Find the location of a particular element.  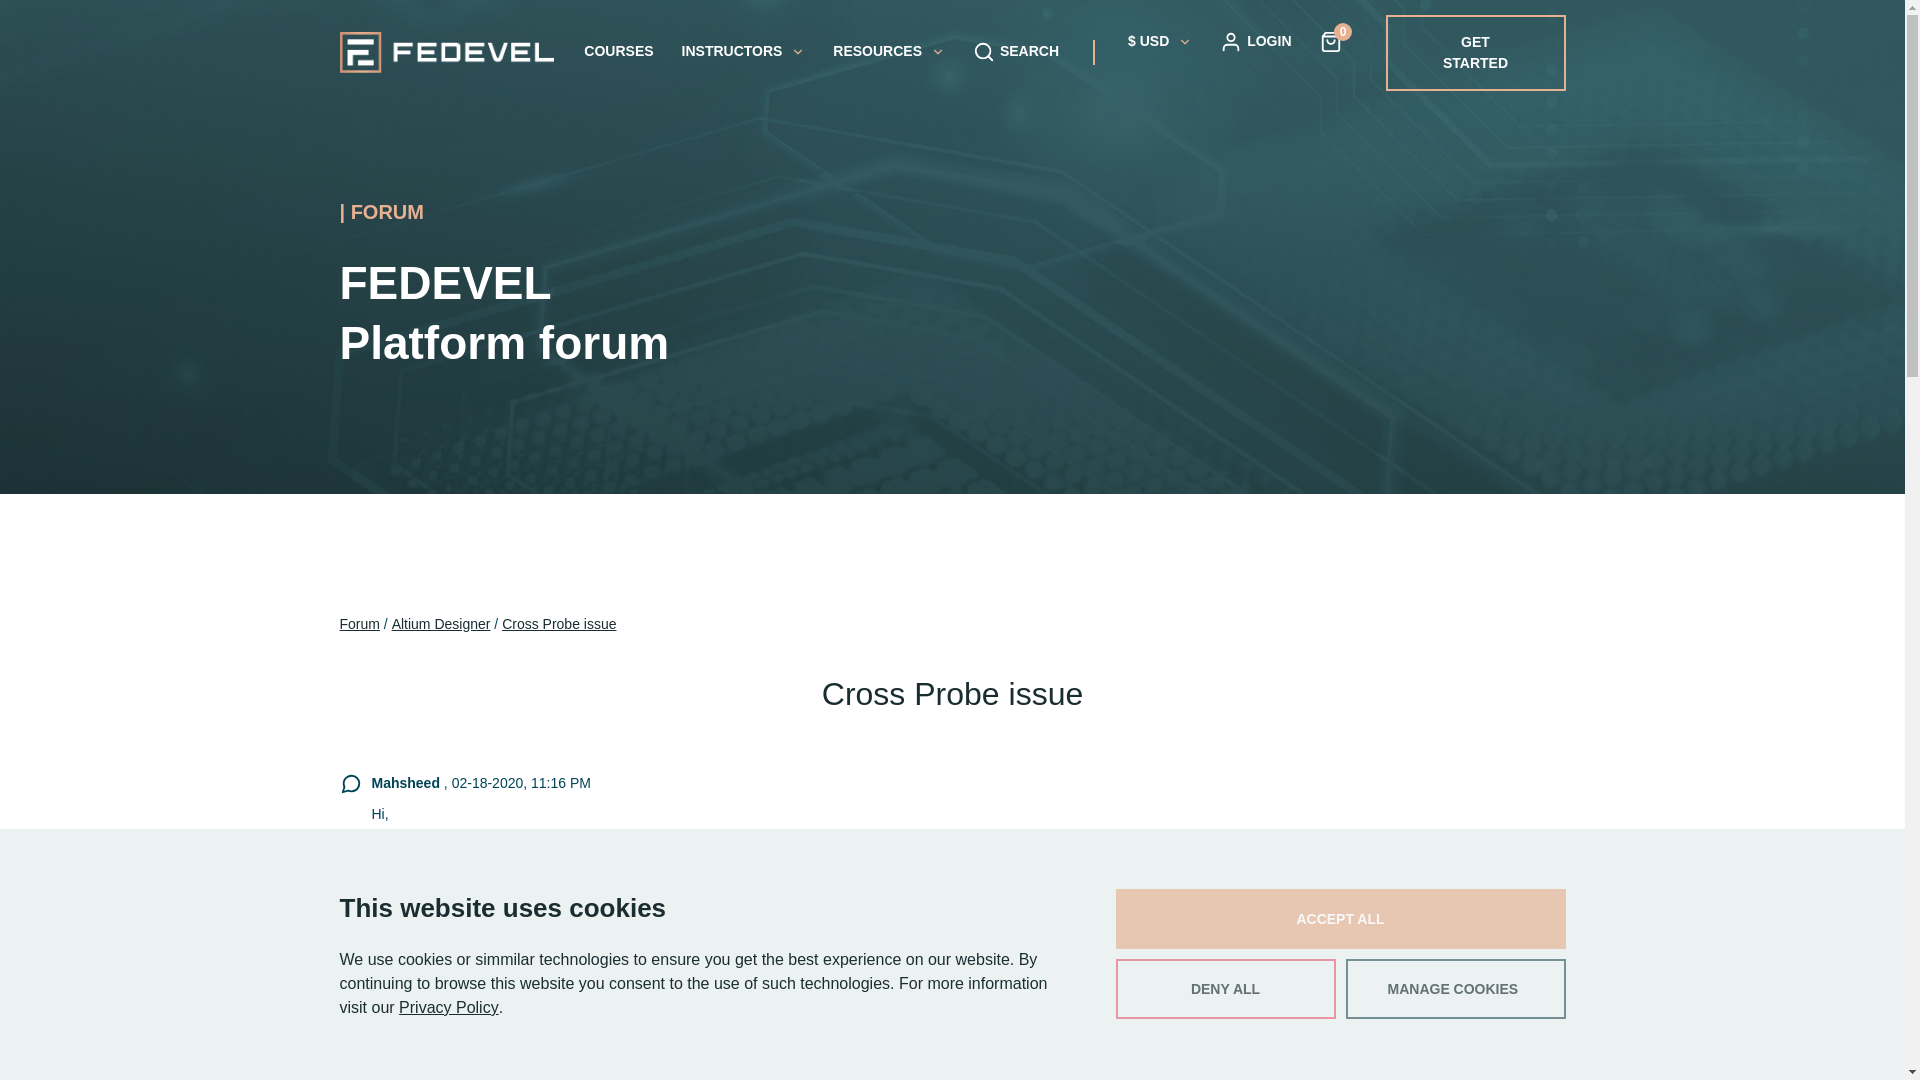

ACCEPT ALL is located at coordinates (1340, 918).